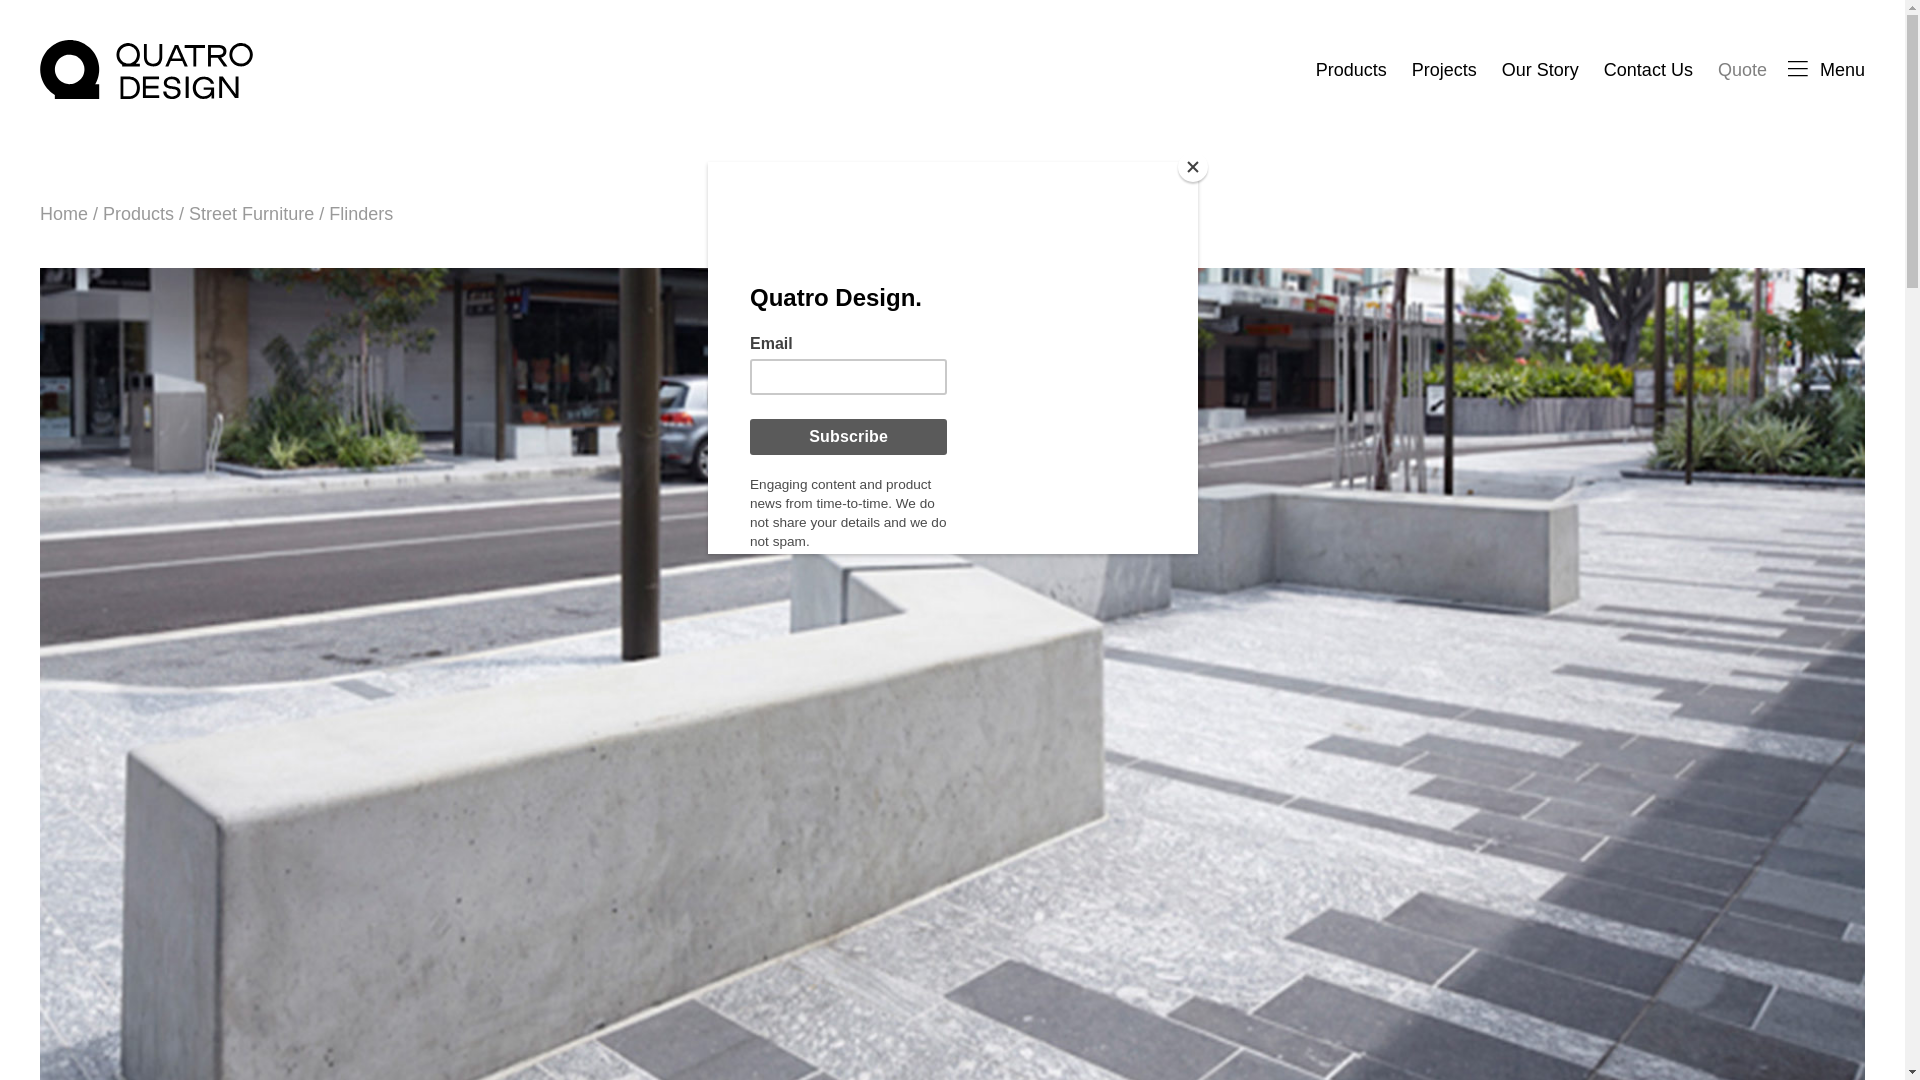 This screenshot has height=1080, width=1920. What do you see at coordinates (1742, 70) in the screenshot?
I see `Quote` at bounding box center [1742, 70].